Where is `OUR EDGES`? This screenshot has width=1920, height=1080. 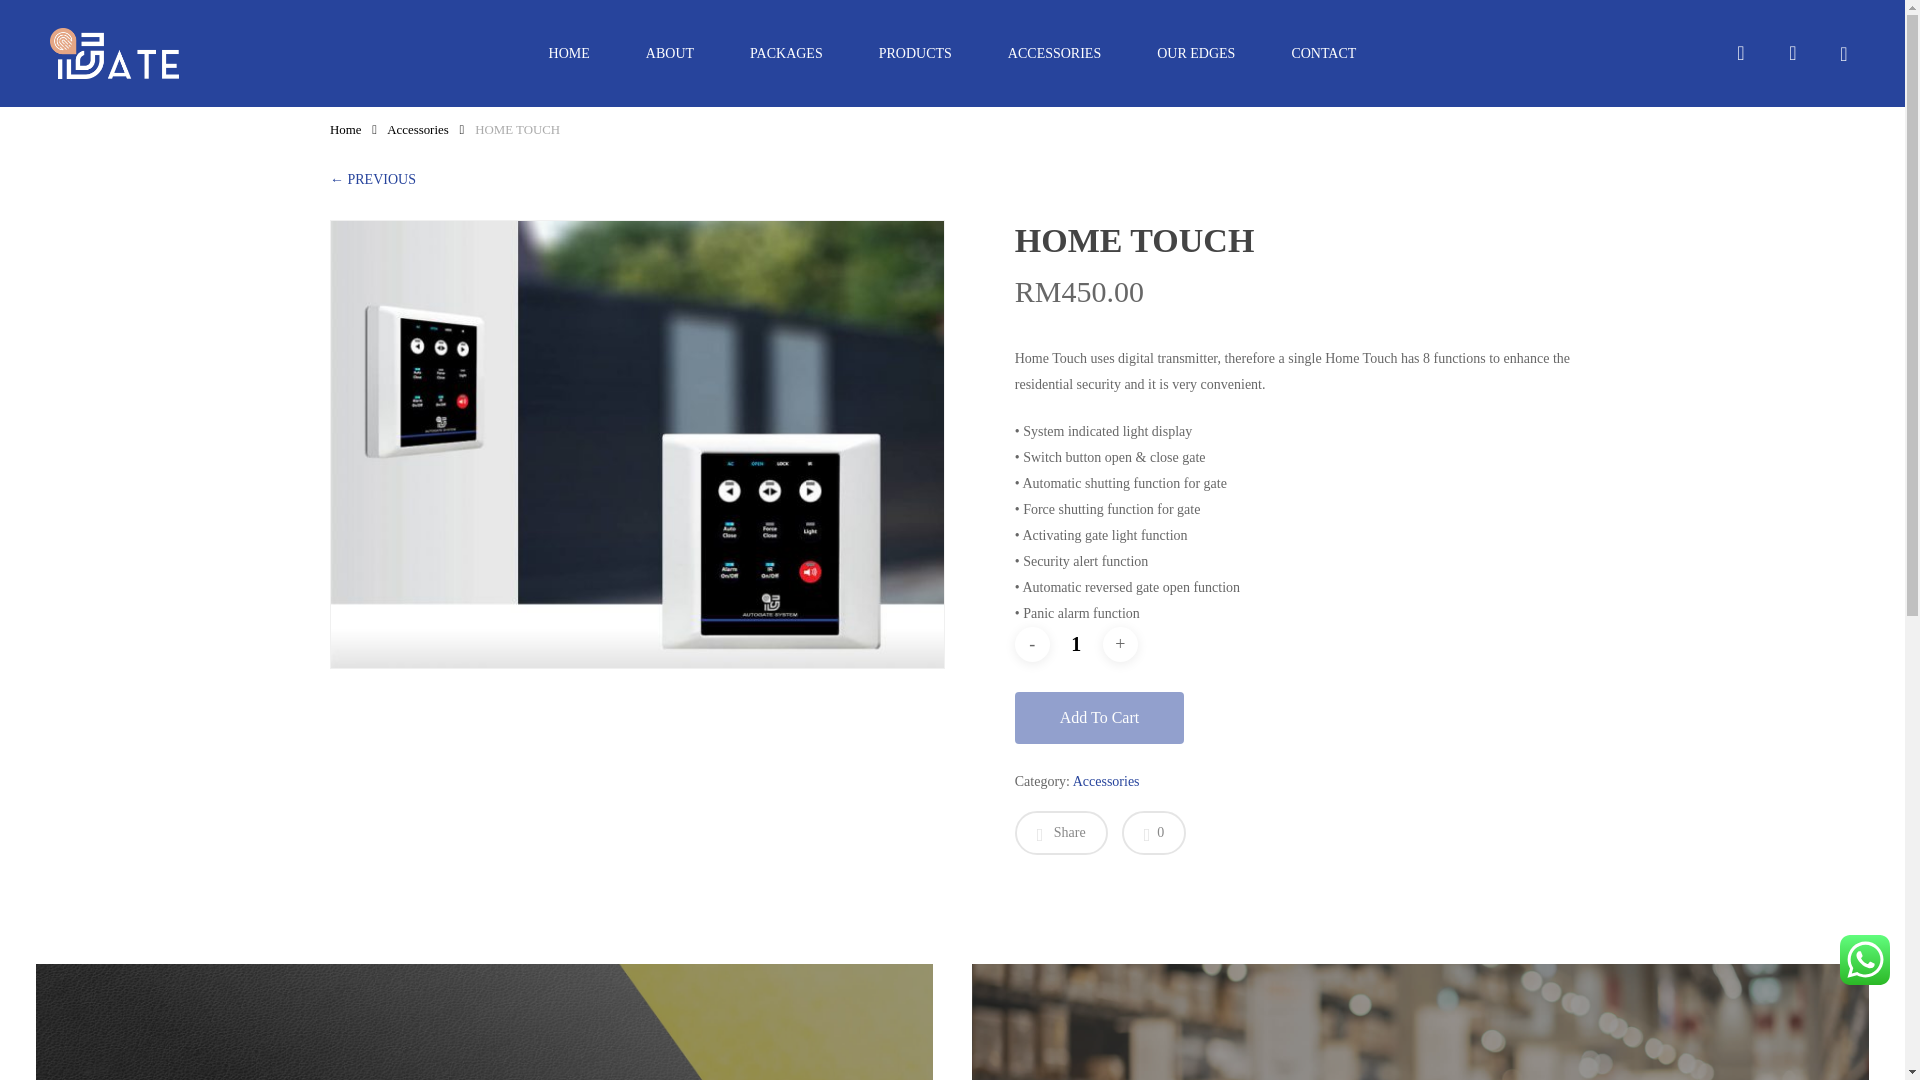
OUR EDGES is located at coordinates (1196, 54).